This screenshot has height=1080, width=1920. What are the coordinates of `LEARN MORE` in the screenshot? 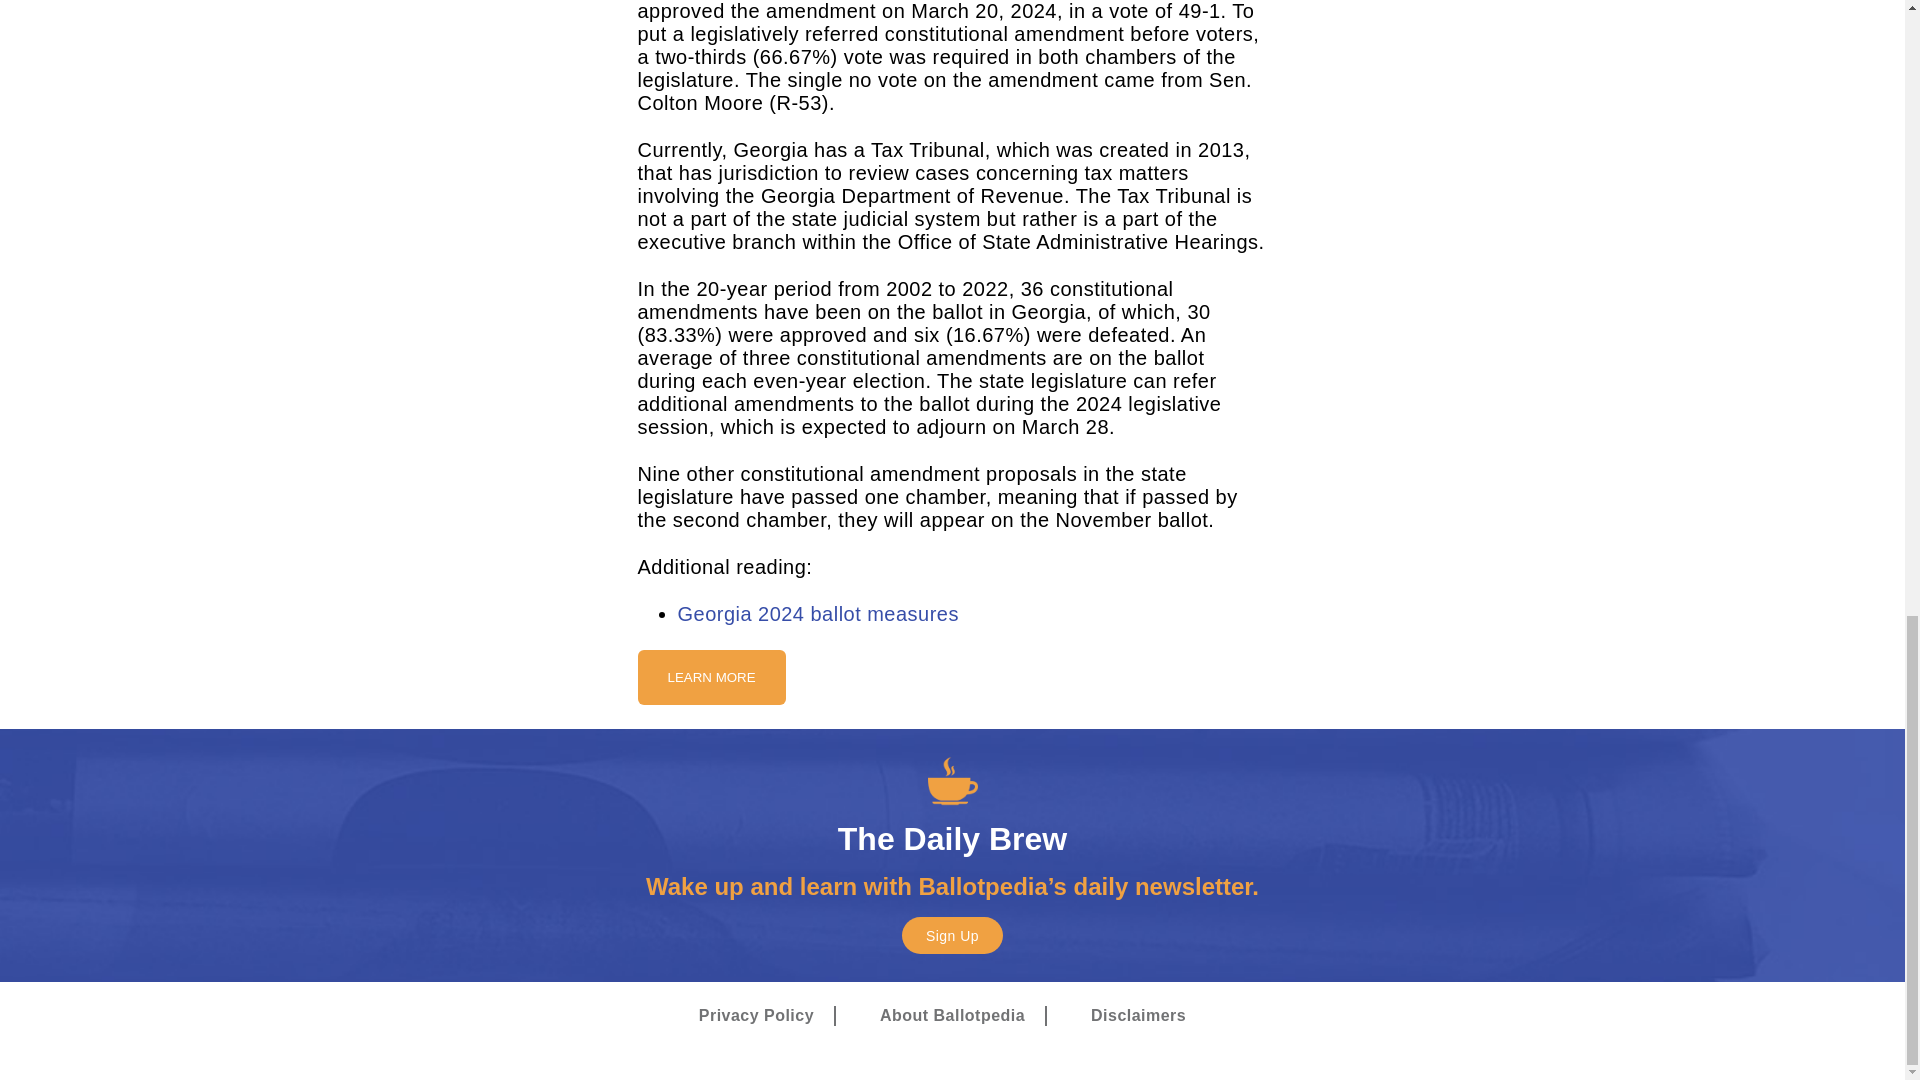 It's located at (711, 678).